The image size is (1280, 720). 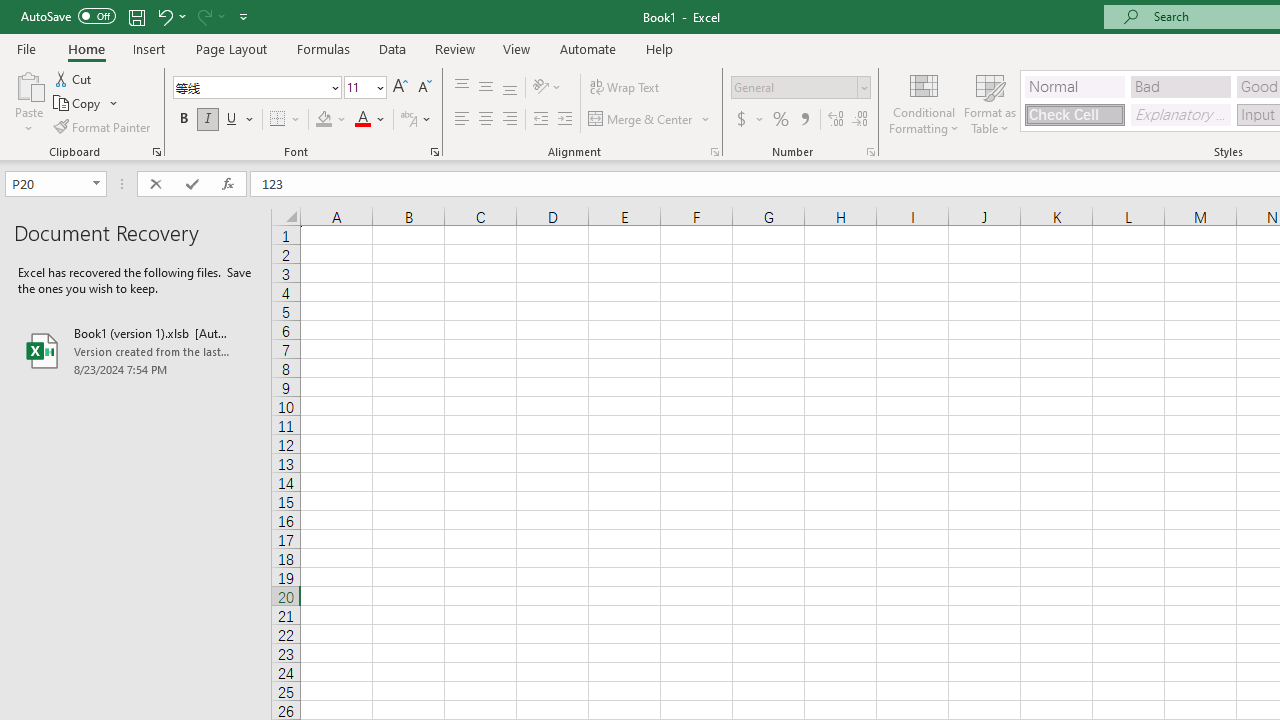 What do you see at coordinates (565, 120) in the screenshot?
I see `Increase Indent` at bounding box center [565, 120].